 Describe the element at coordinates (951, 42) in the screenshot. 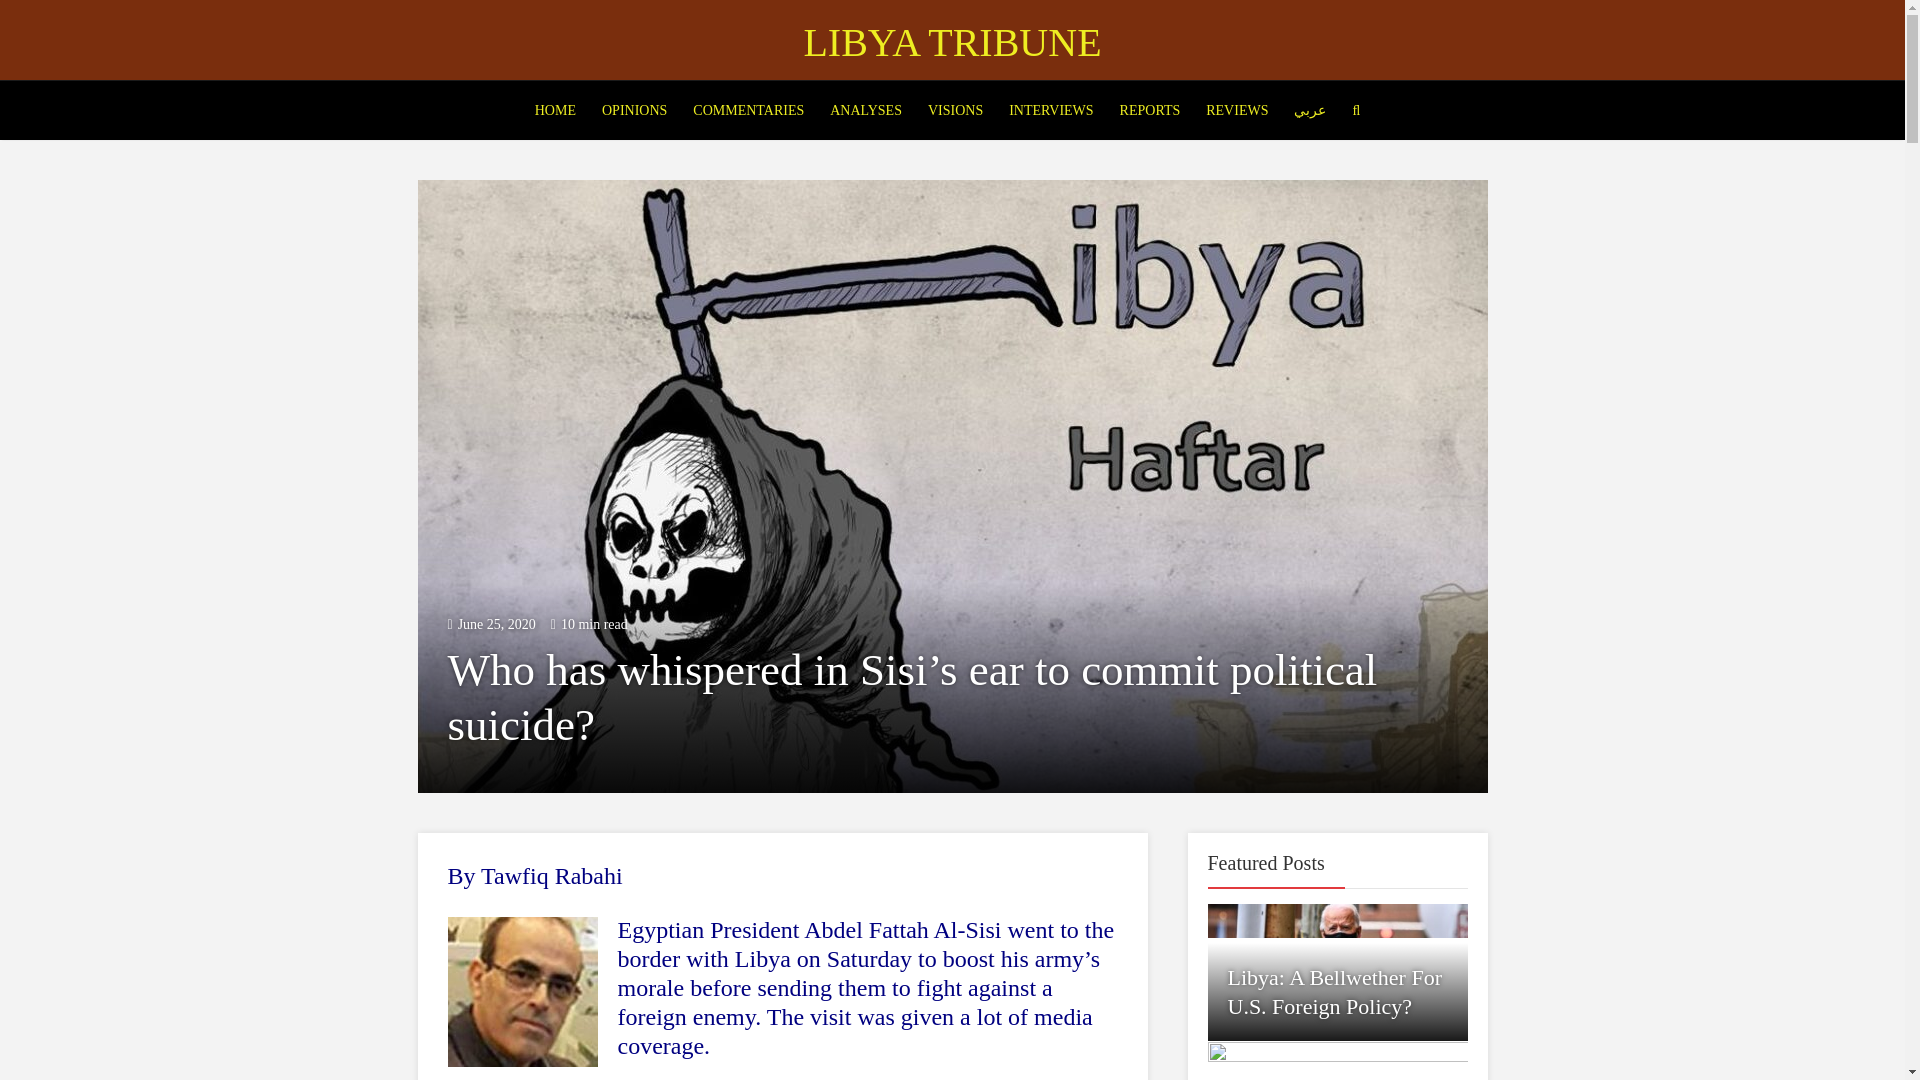

I see `Libya Tribune` at that location.